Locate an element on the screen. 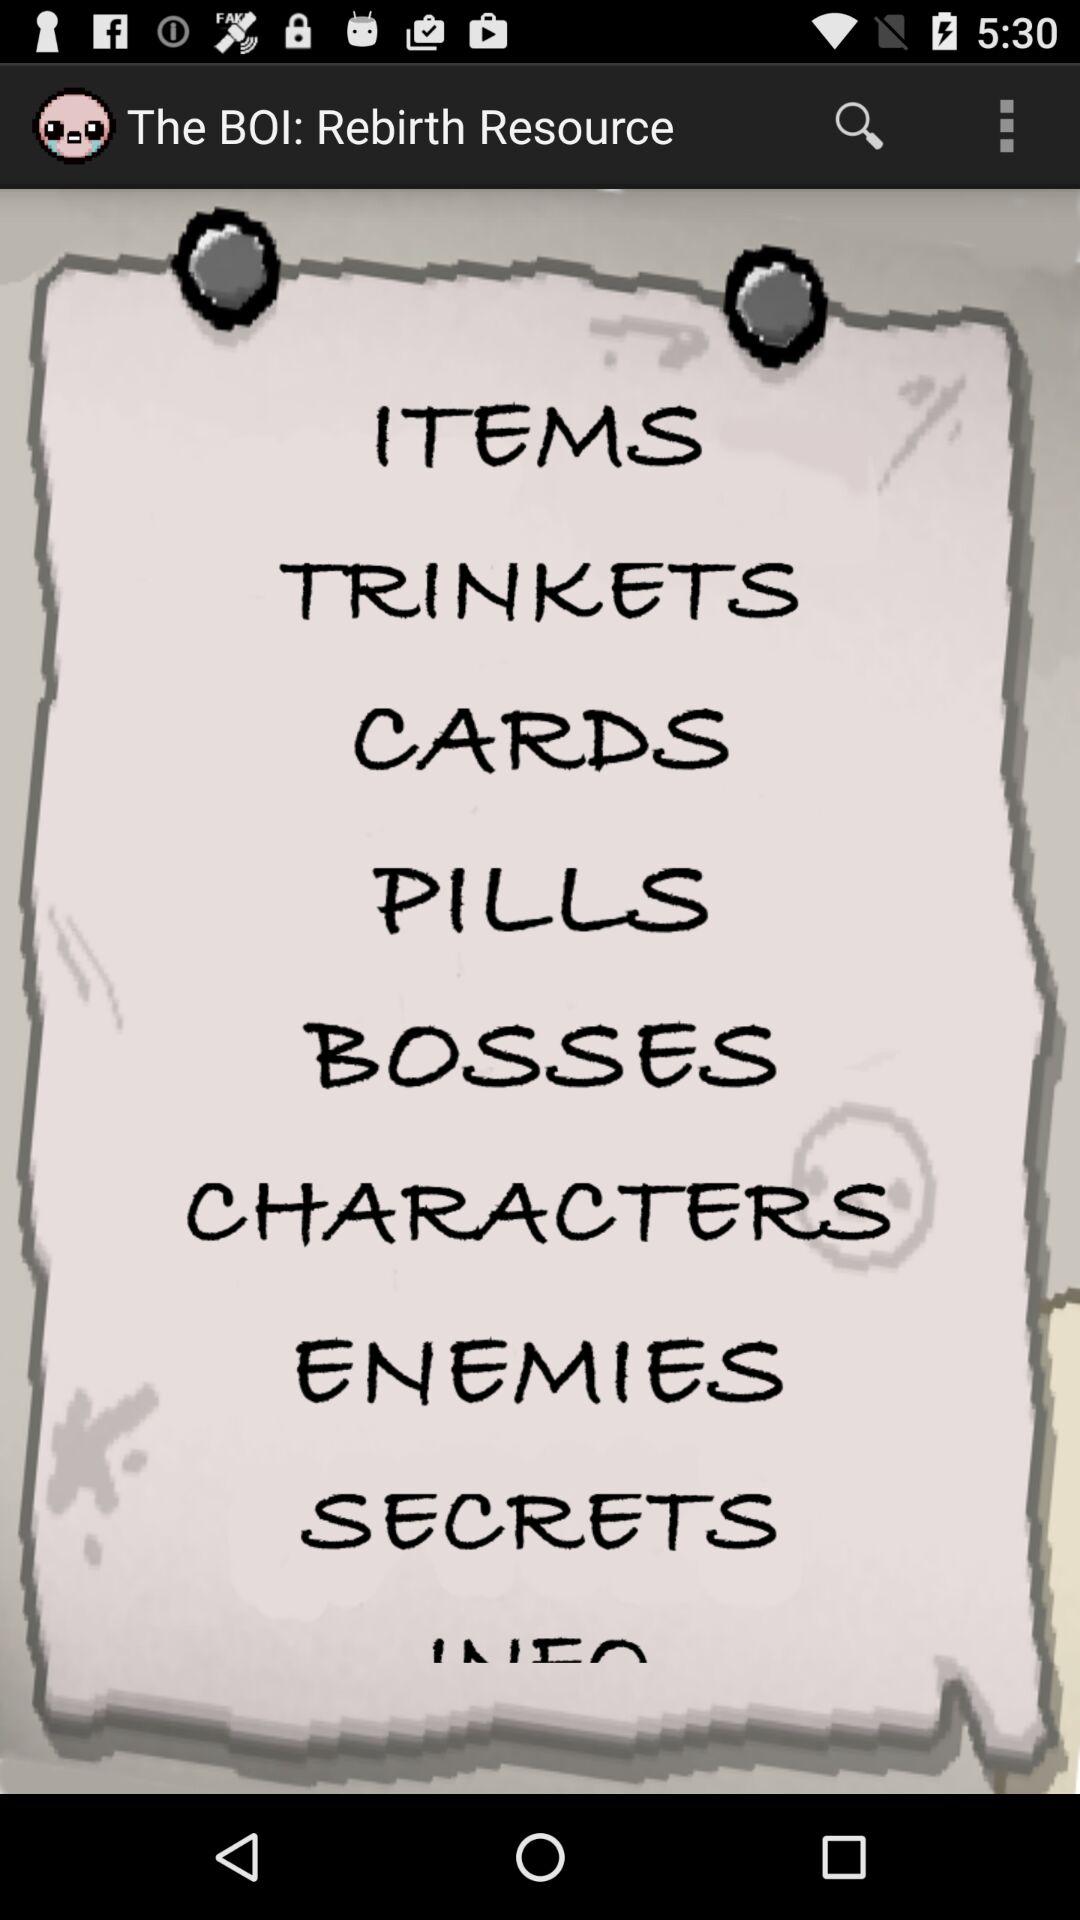  one of the items listed is located at coordinates (540, 589).